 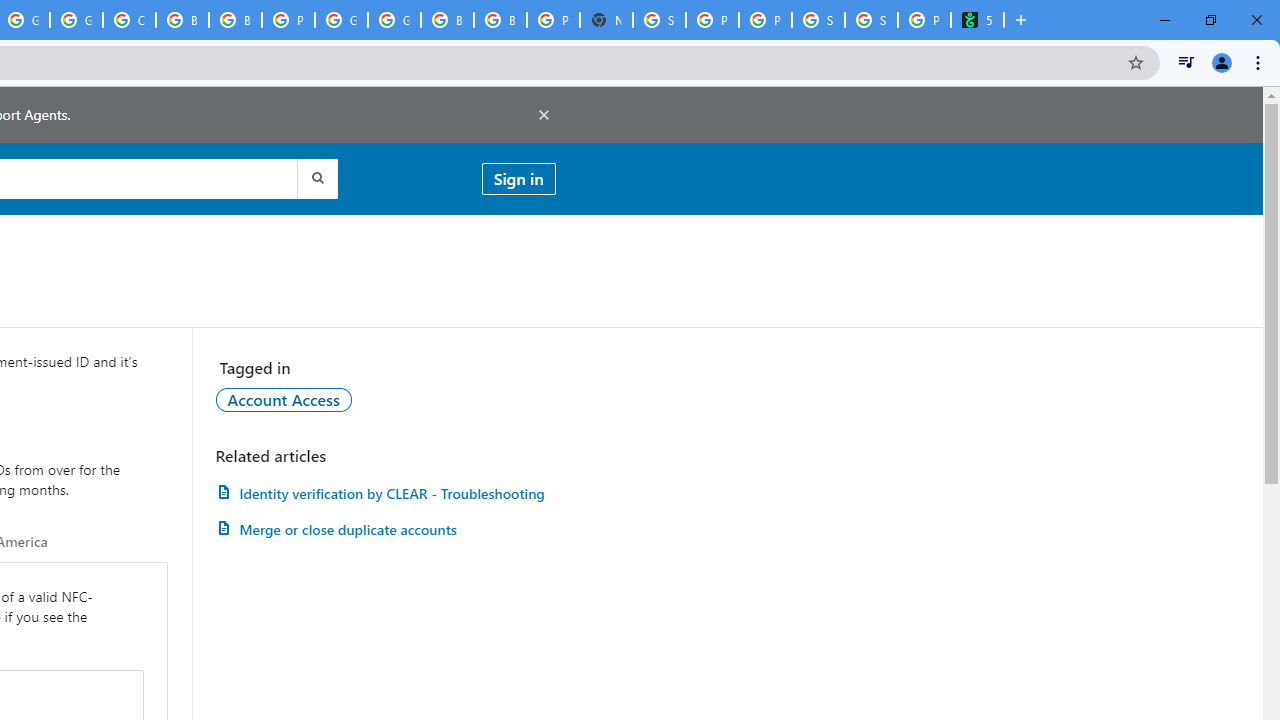 I want to click on Browse Chrome as a guest - Computer - Google Chrome Help, so click(x=500, y=20).